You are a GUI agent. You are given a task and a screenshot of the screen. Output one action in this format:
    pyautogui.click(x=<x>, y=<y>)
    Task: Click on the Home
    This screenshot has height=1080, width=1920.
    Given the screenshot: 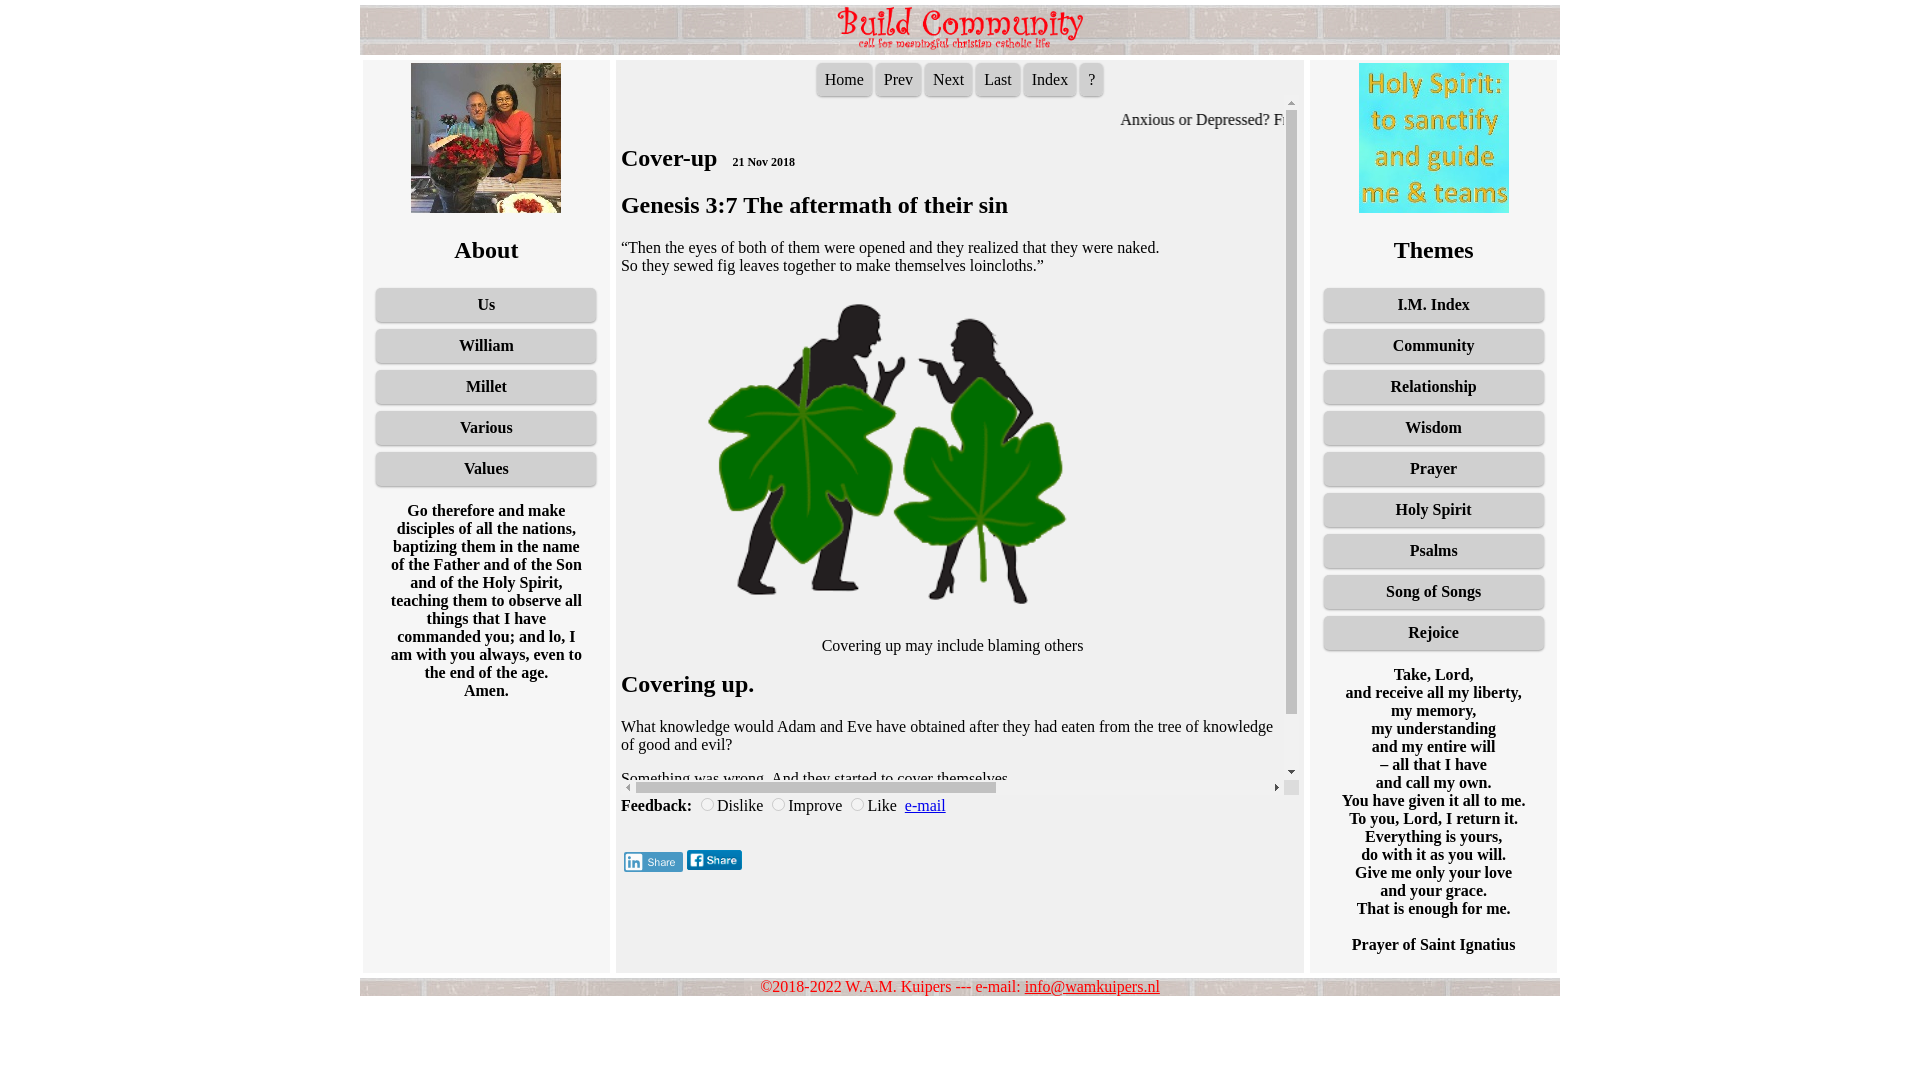 What is the action you would take?
    pyautogui.click(x=844, y=79)
    